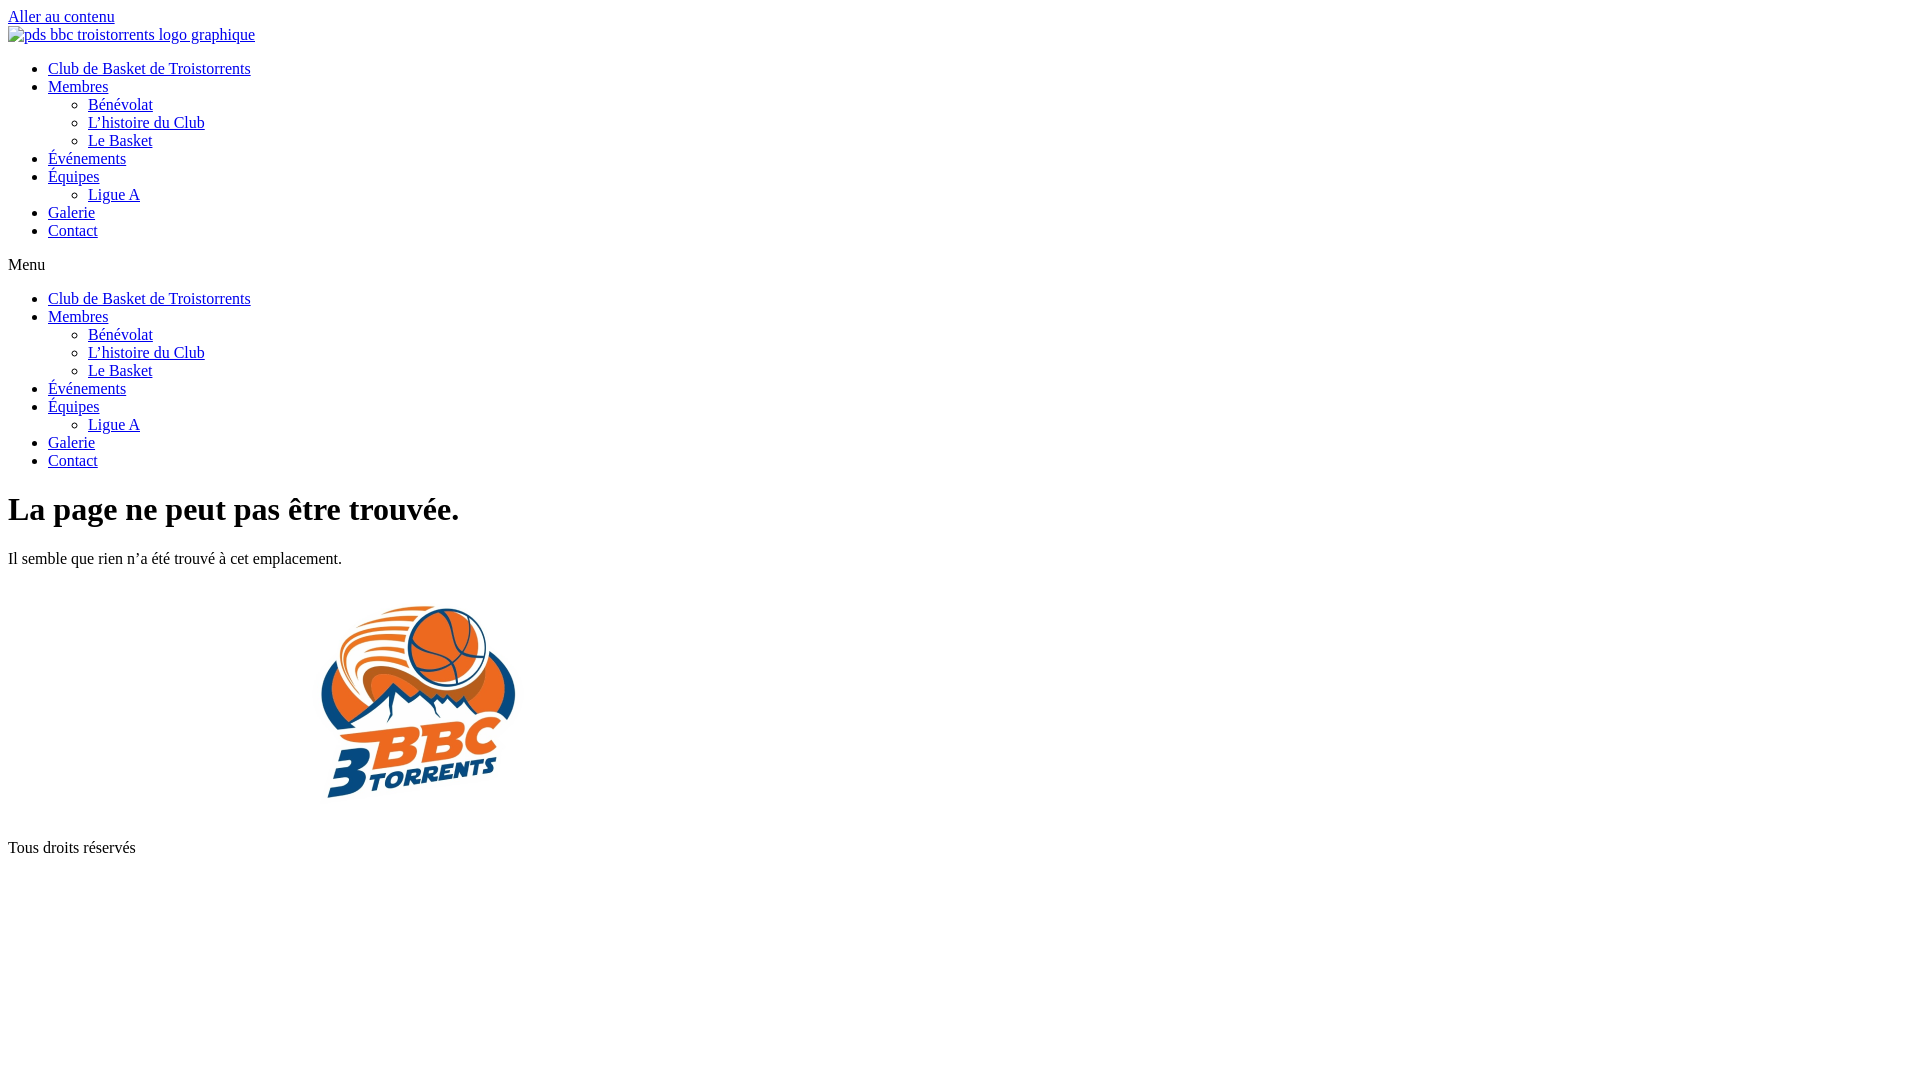 This screenshot has height=1080, width=1920. Describe the element at coordinates (73, 230) in the screenshot. I see `Contact` at that location.